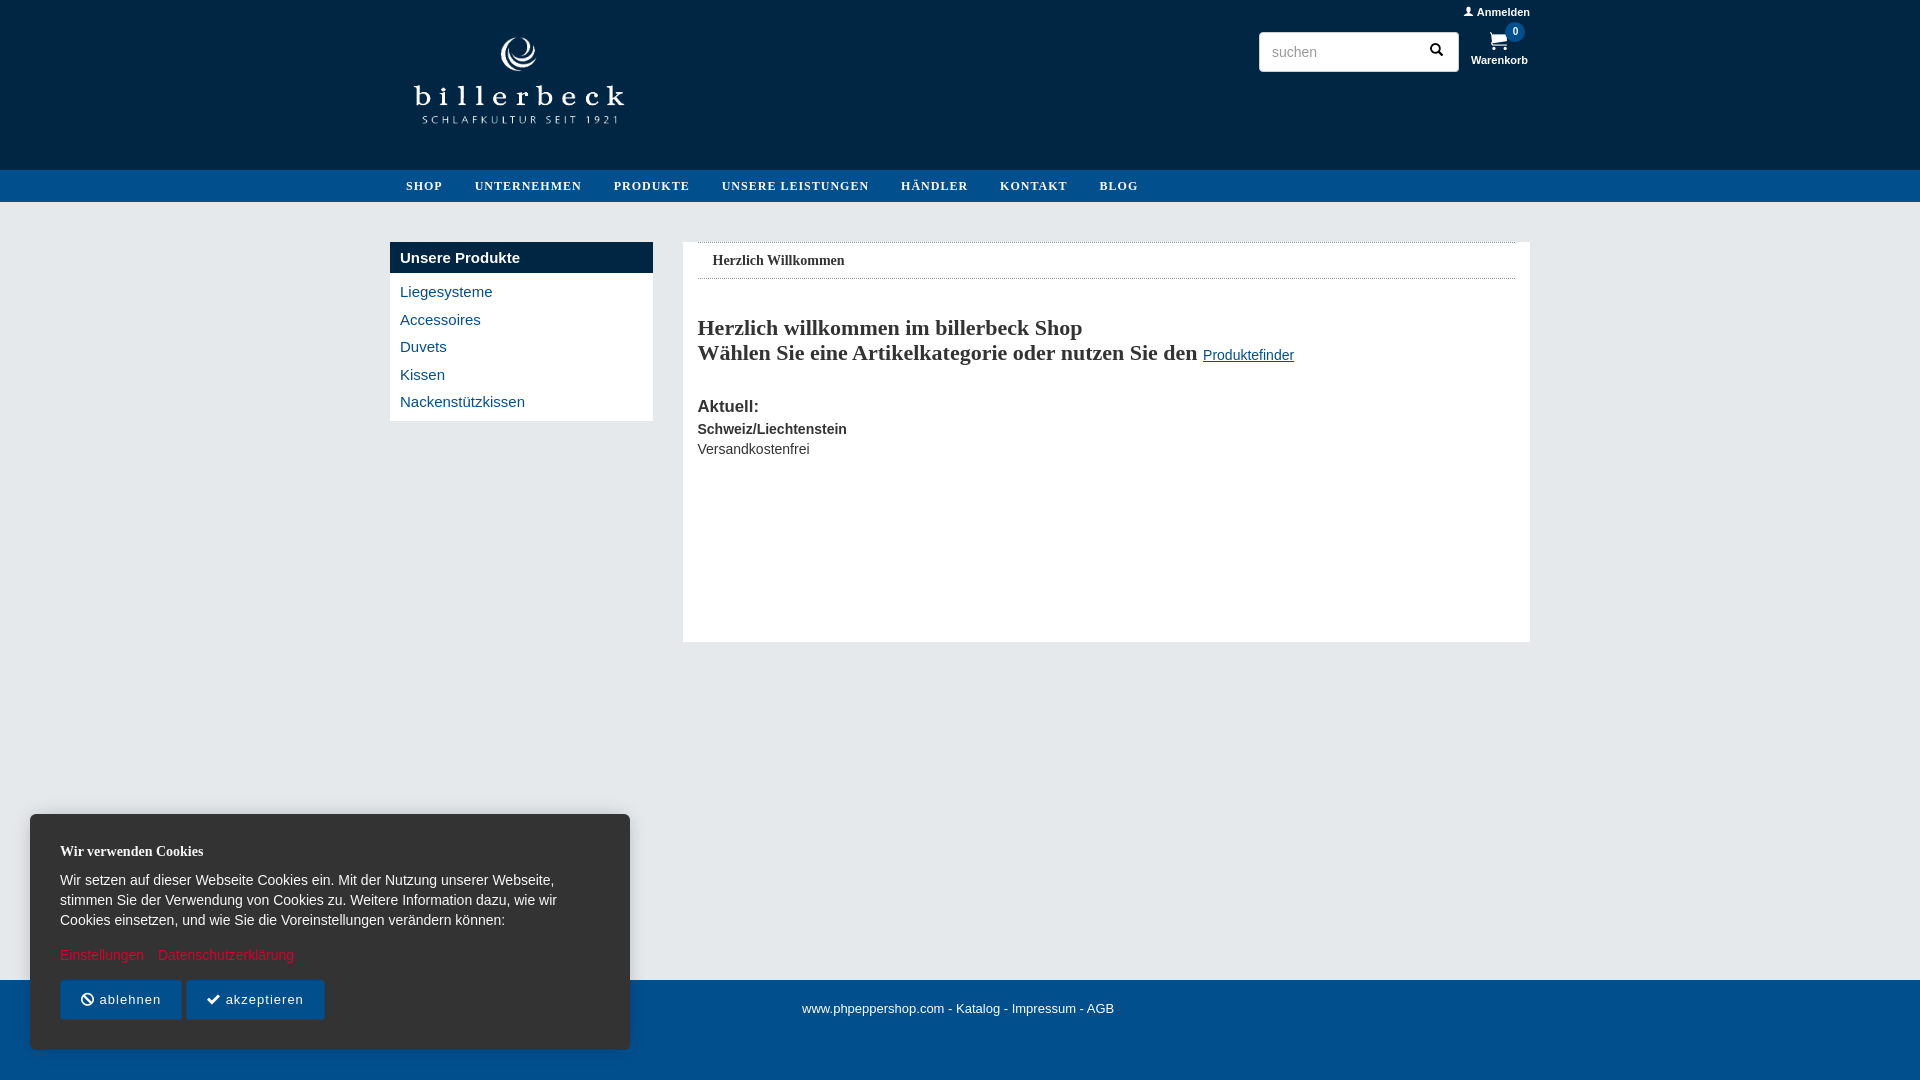  Describe the element at coordinates (522, 320) in the screenshot. I see `Accessoires` at that location.